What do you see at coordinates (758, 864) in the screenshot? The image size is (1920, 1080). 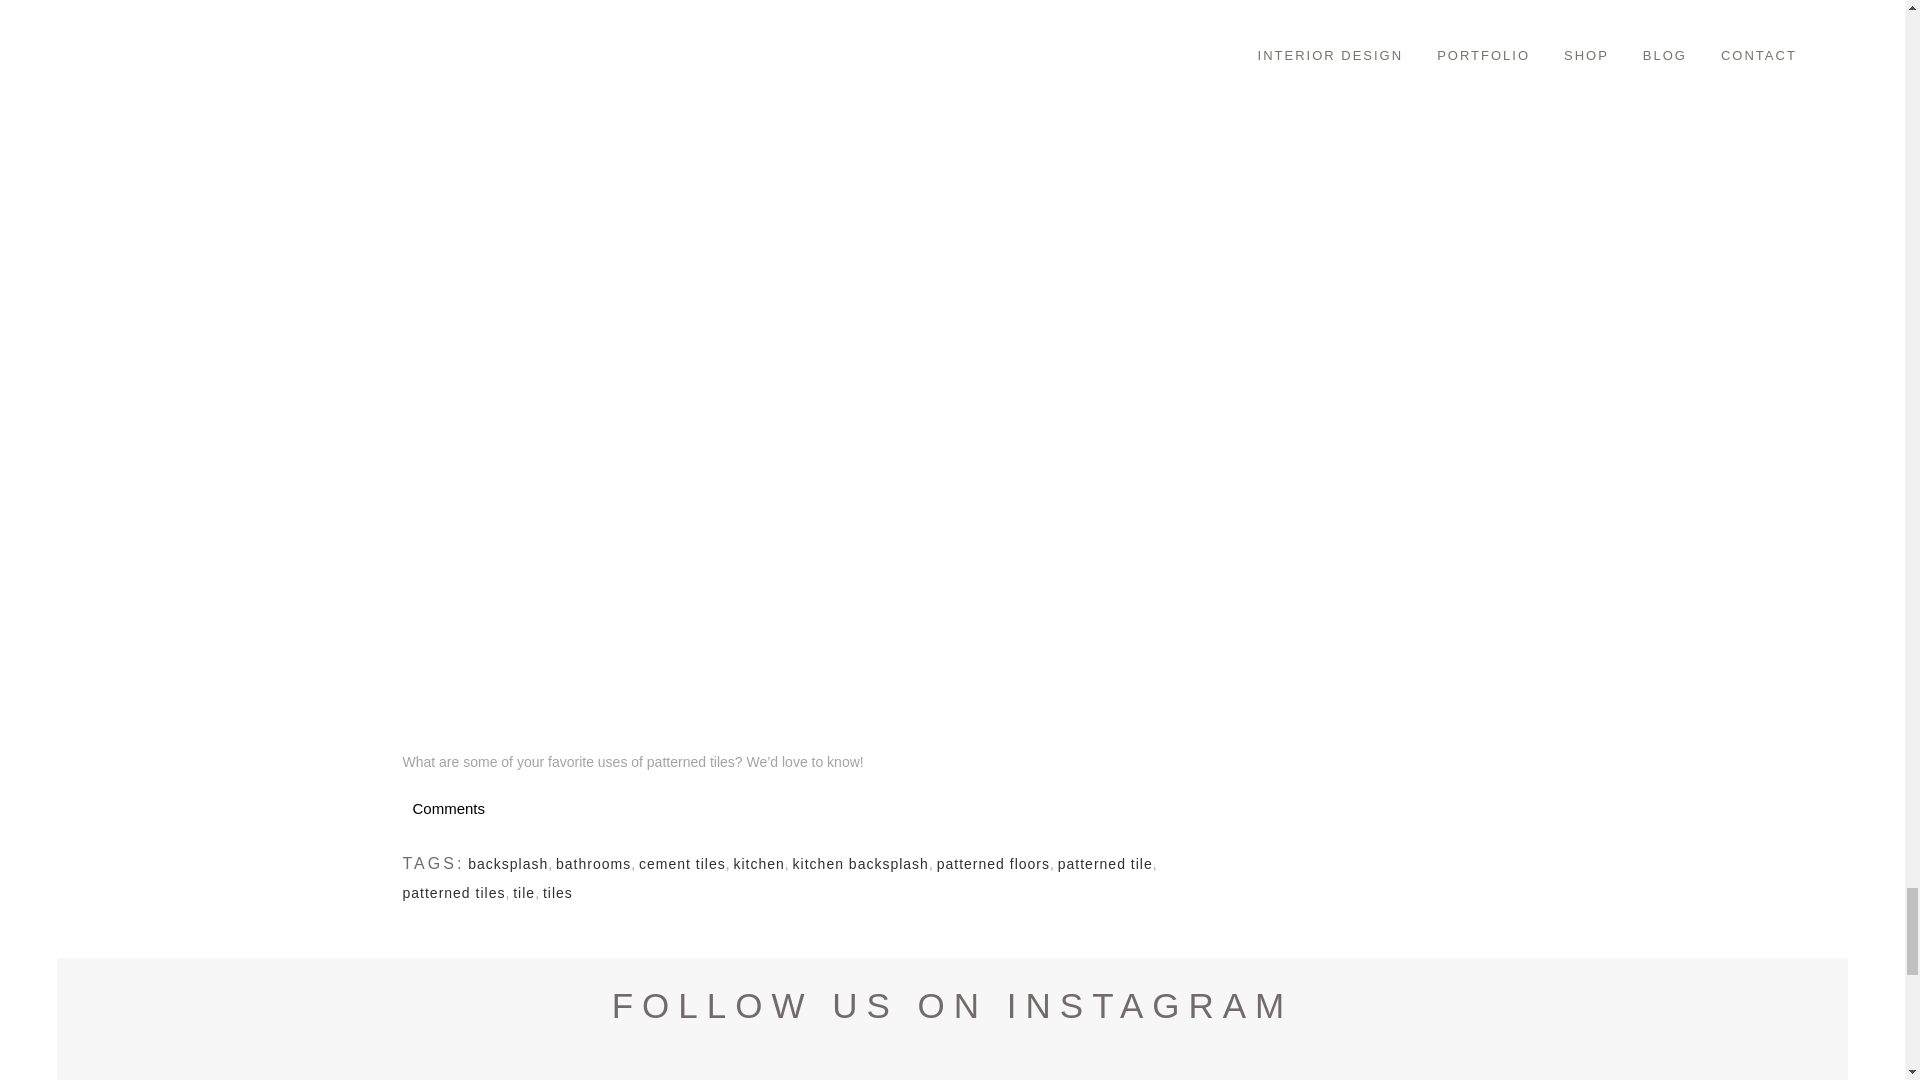 I see `kitchen` at bounding box center [758, 864].